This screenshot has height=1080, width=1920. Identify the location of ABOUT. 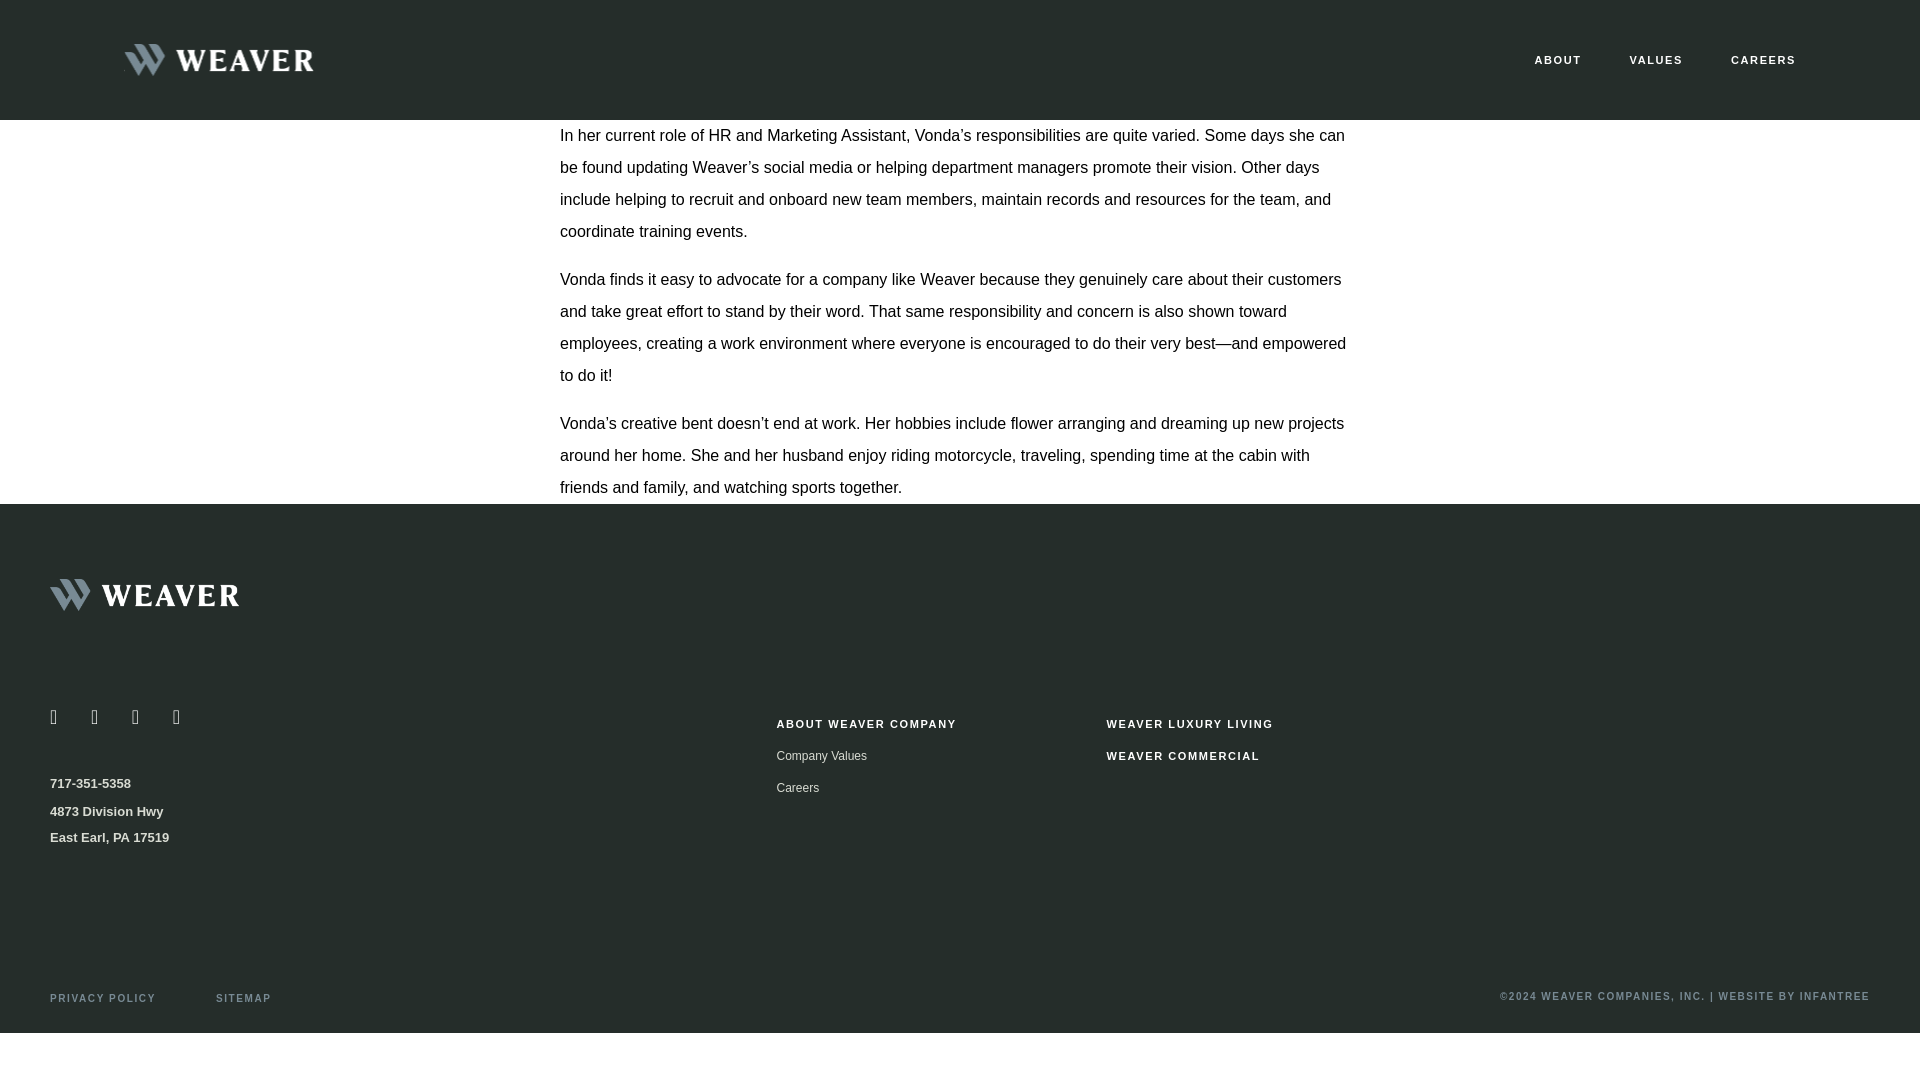
(1558, 60).